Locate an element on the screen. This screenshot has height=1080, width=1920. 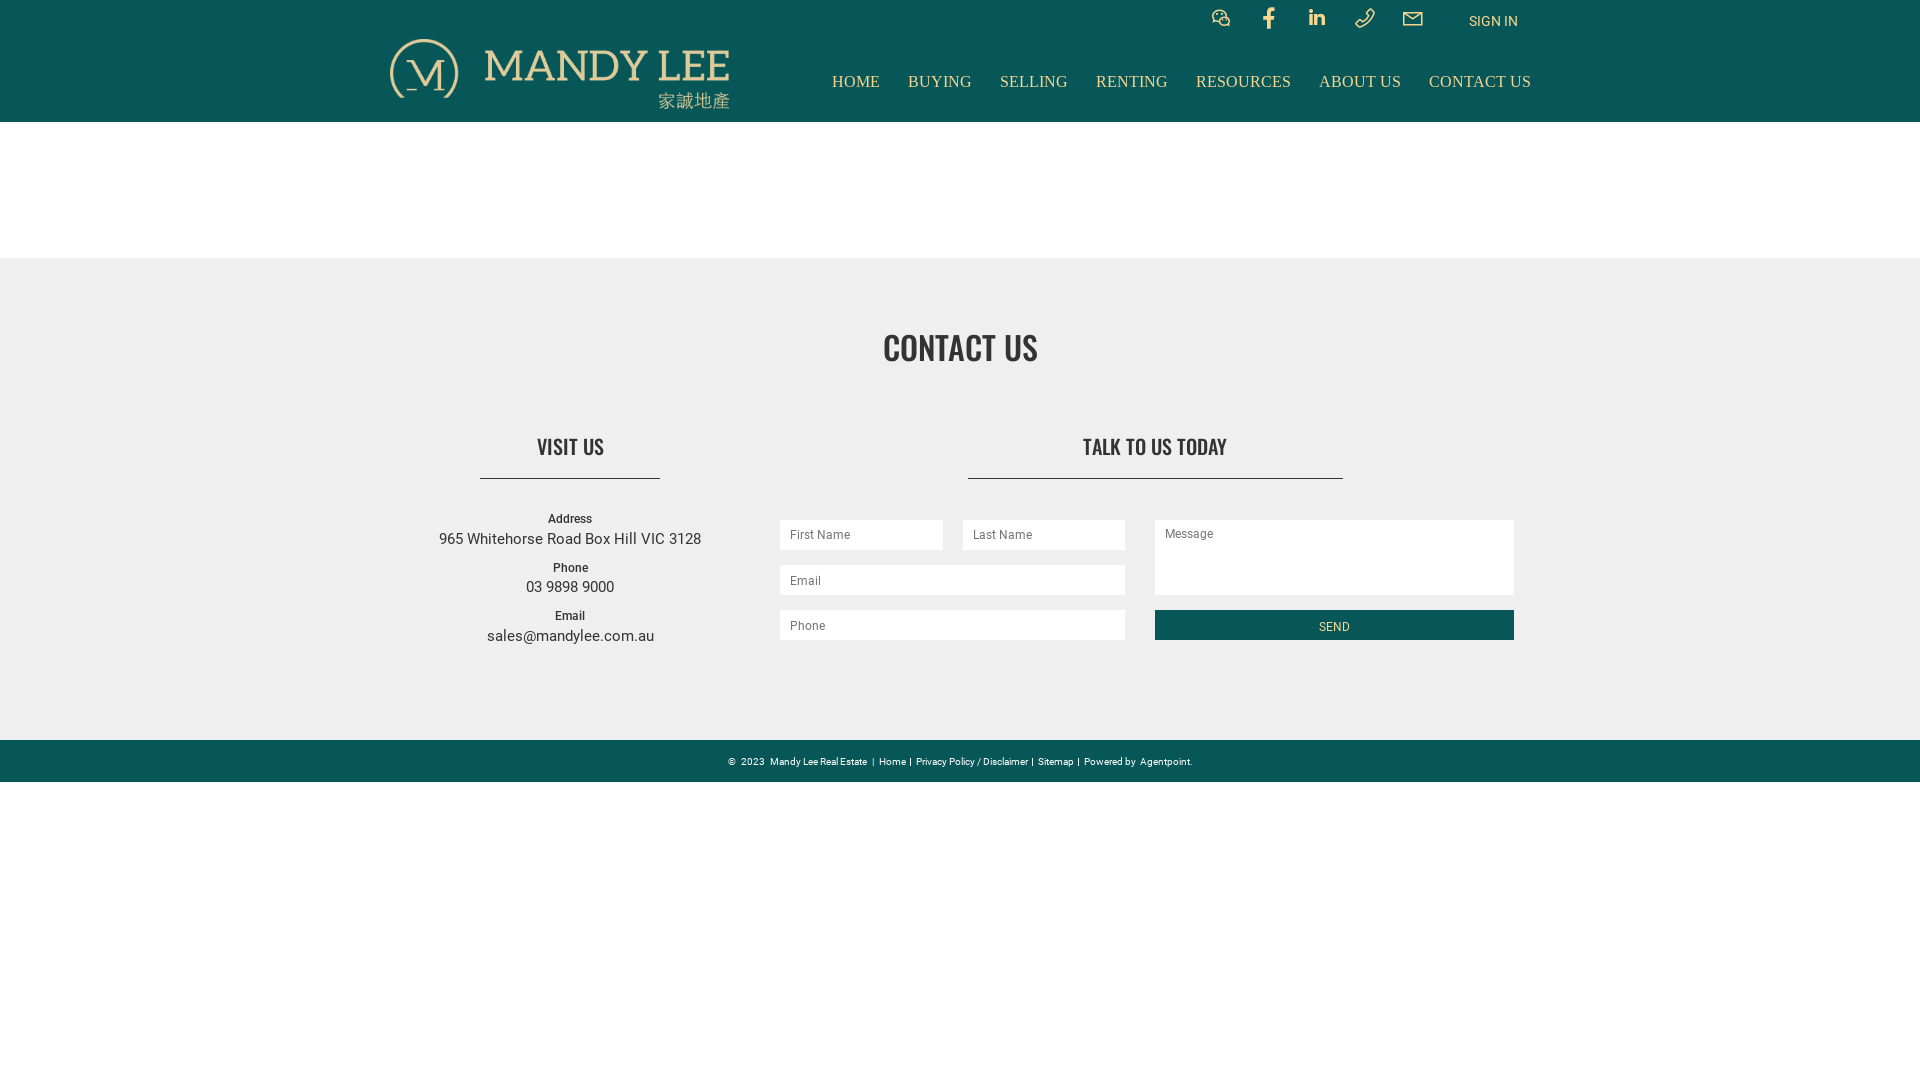
Privacy Policy / Disclaimer is located at coordinates (972, 762).